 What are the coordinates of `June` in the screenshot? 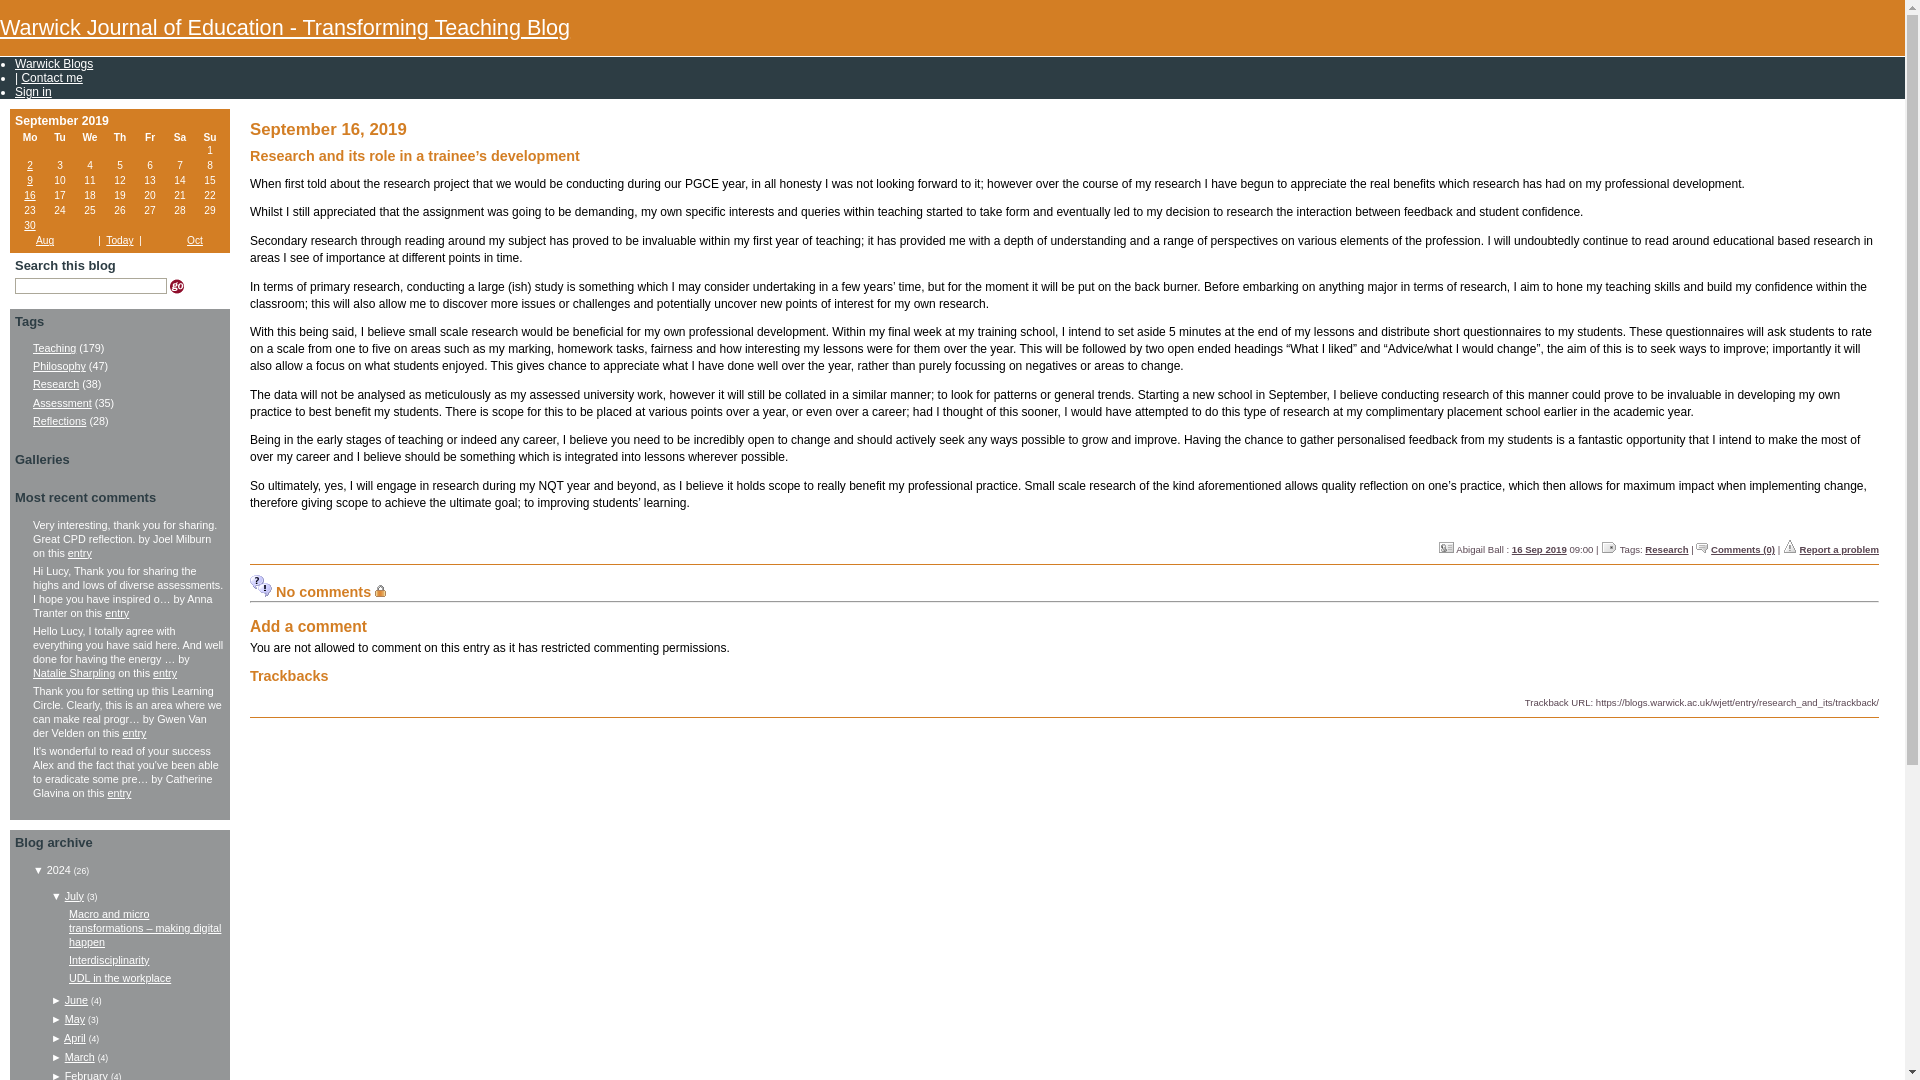 It's located at (76, 999).